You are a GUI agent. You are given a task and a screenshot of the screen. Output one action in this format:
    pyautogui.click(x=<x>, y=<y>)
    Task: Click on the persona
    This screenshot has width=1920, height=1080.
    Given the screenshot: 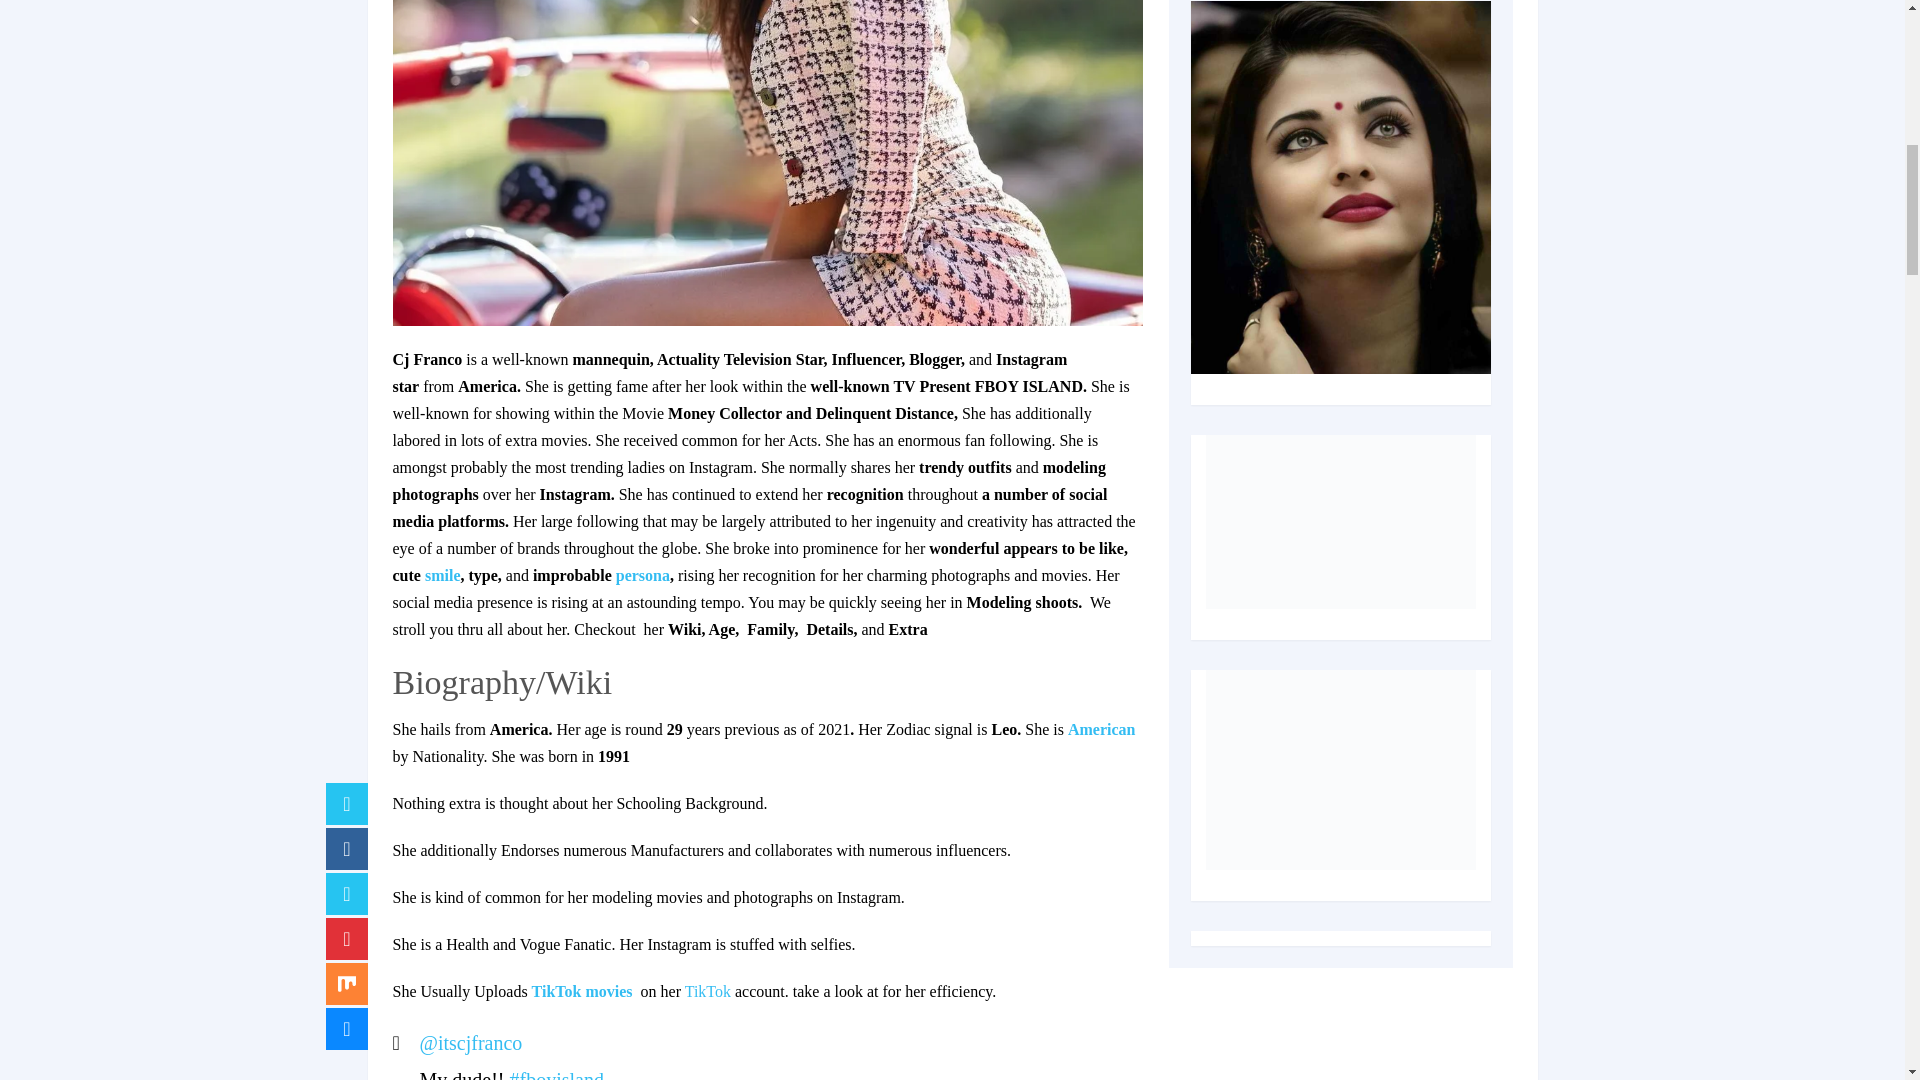 What is the action you would take?
    pyautogui.click(x=643, y=576)
    